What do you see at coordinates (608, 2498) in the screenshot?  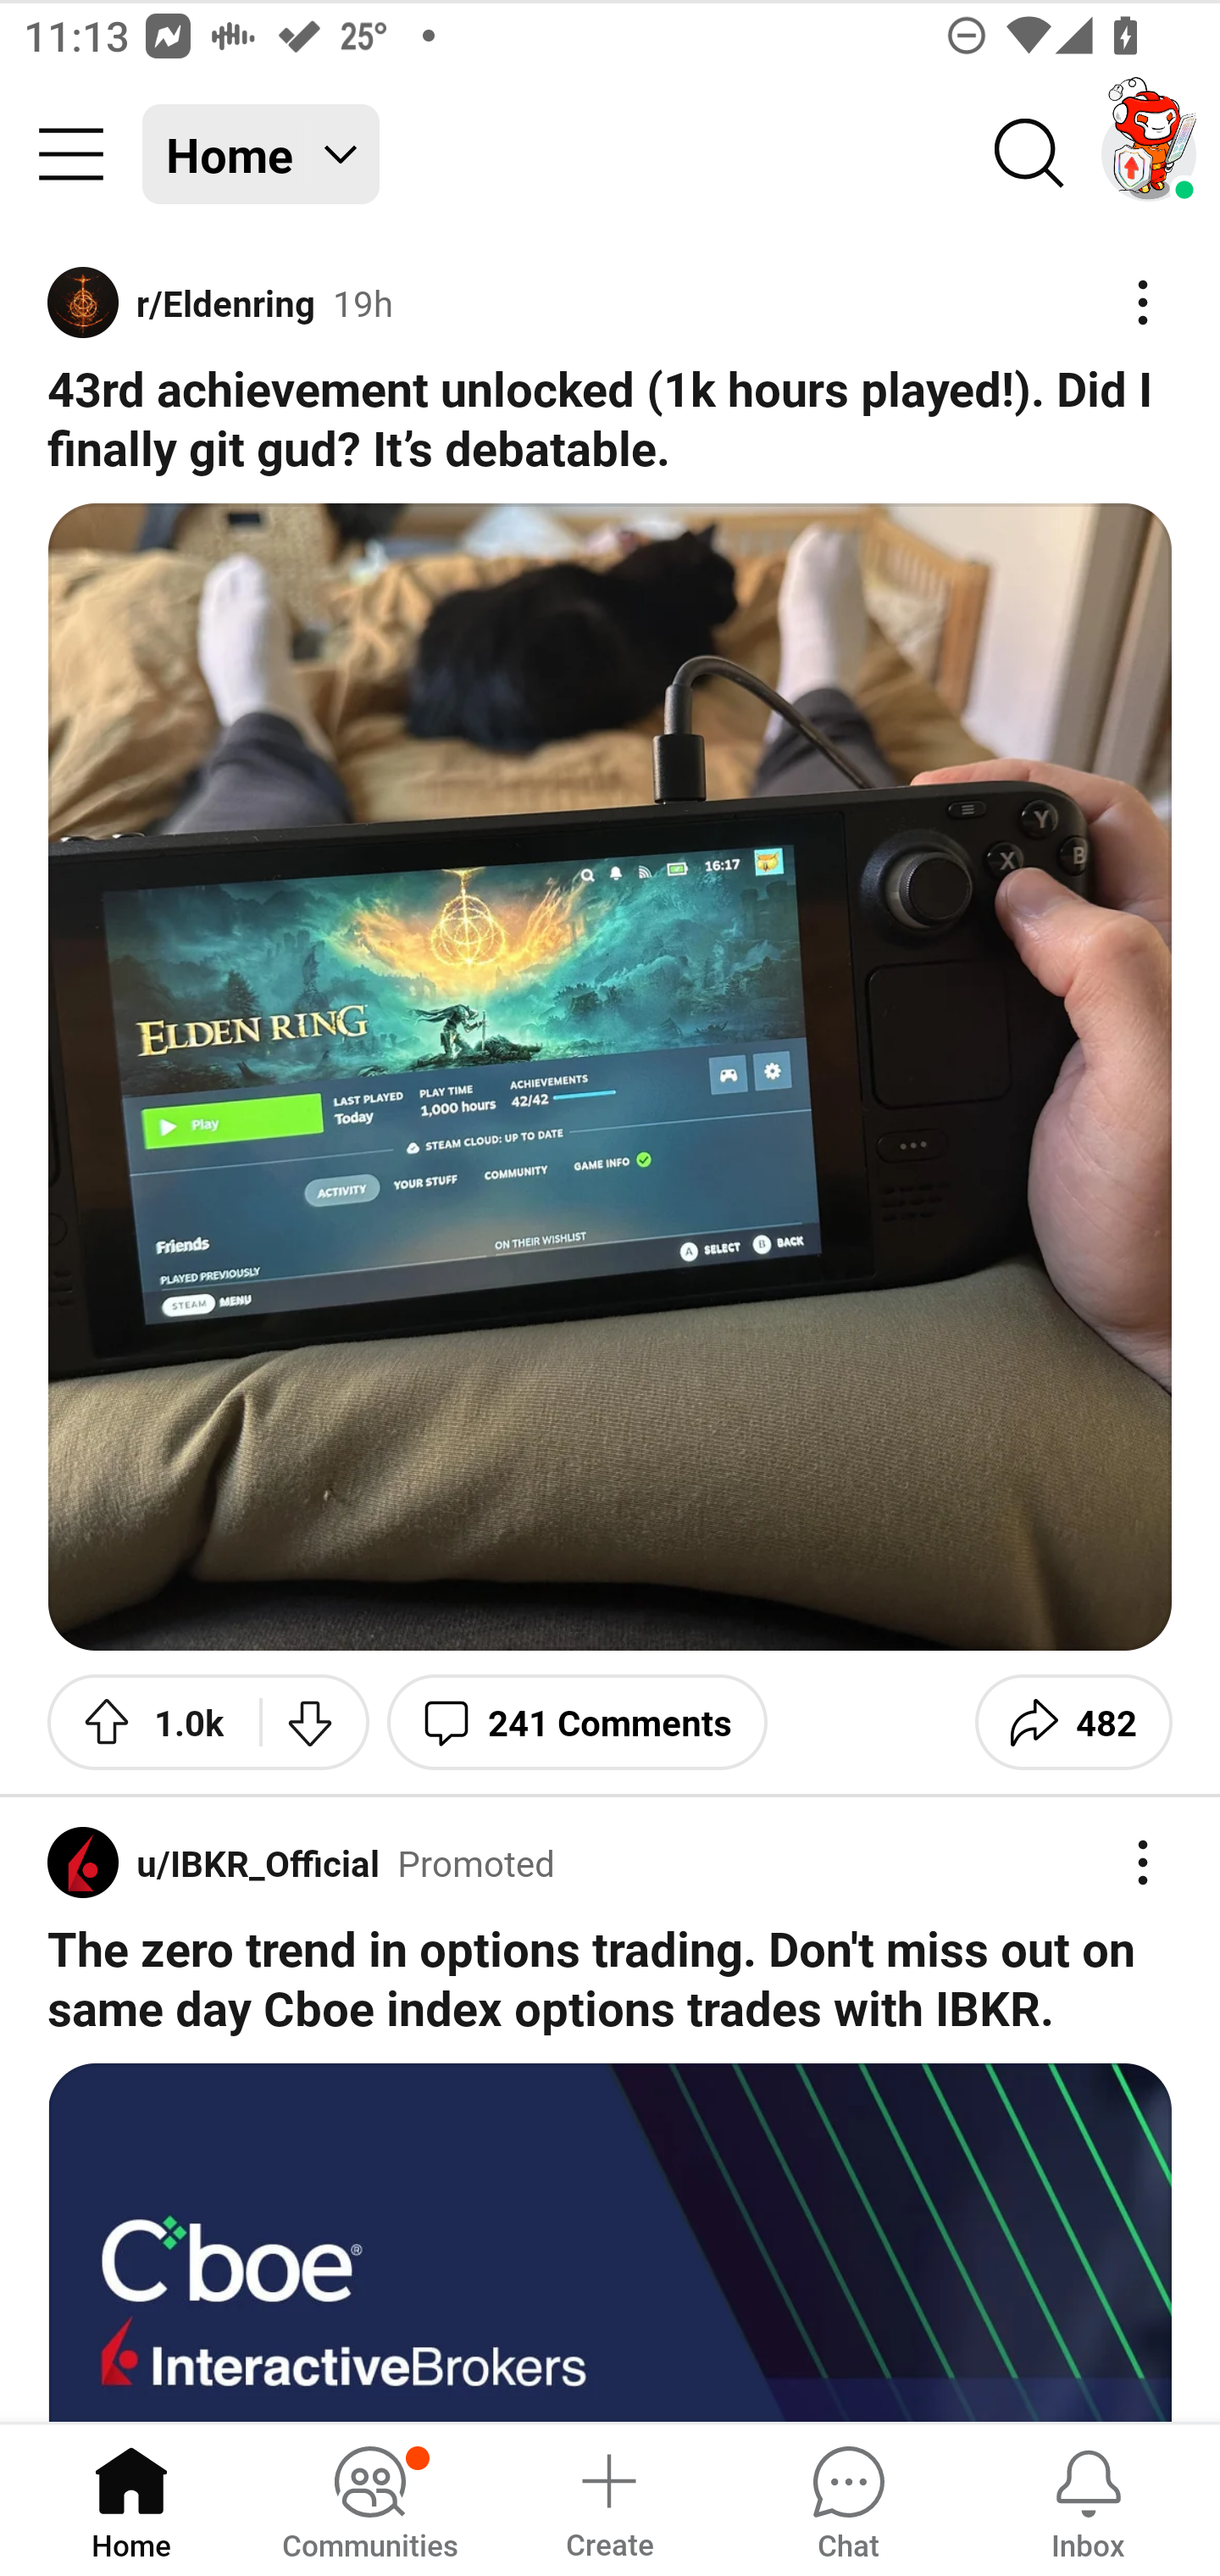 I see `Create a post Create` at bounding box center [608, 2498].